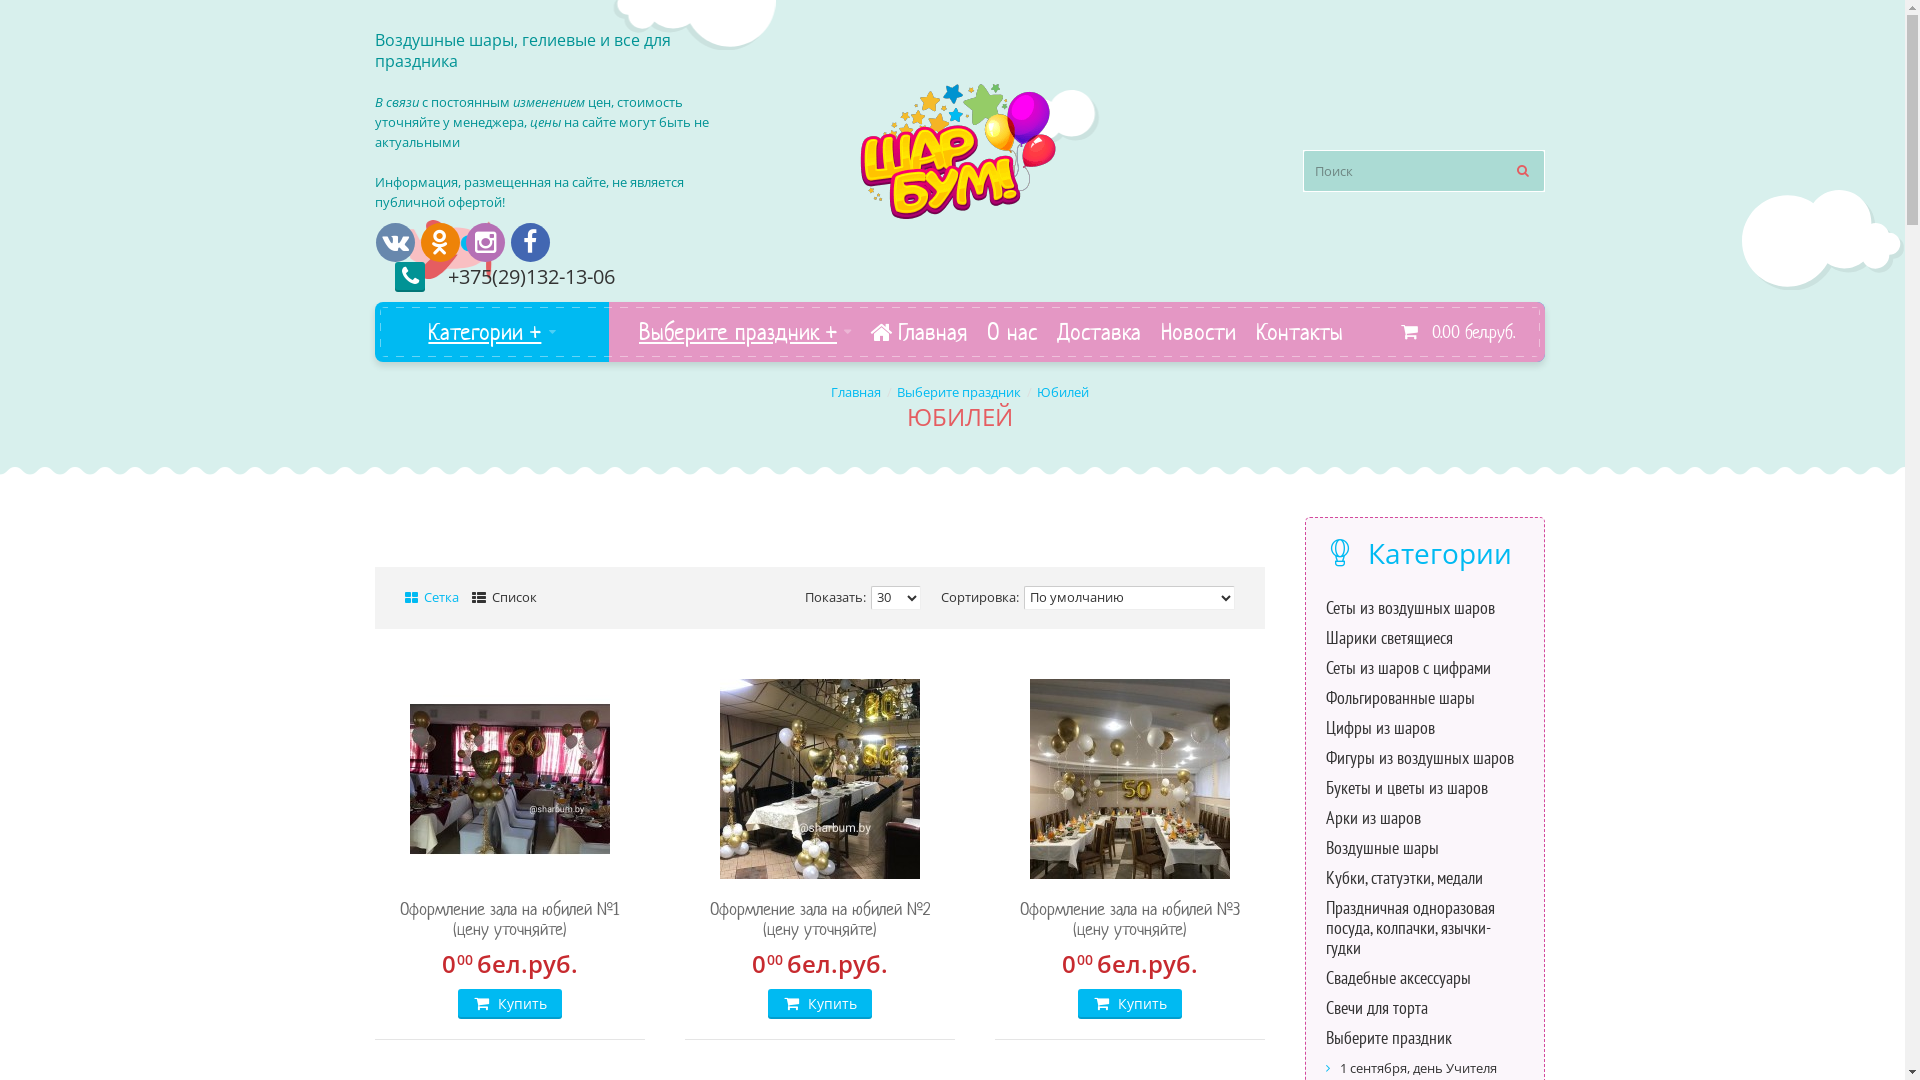  What do you see at coordinates (532, 276) in the screenshot?
I see `+375(29)132-13-06` at bounding box center [532, 276].